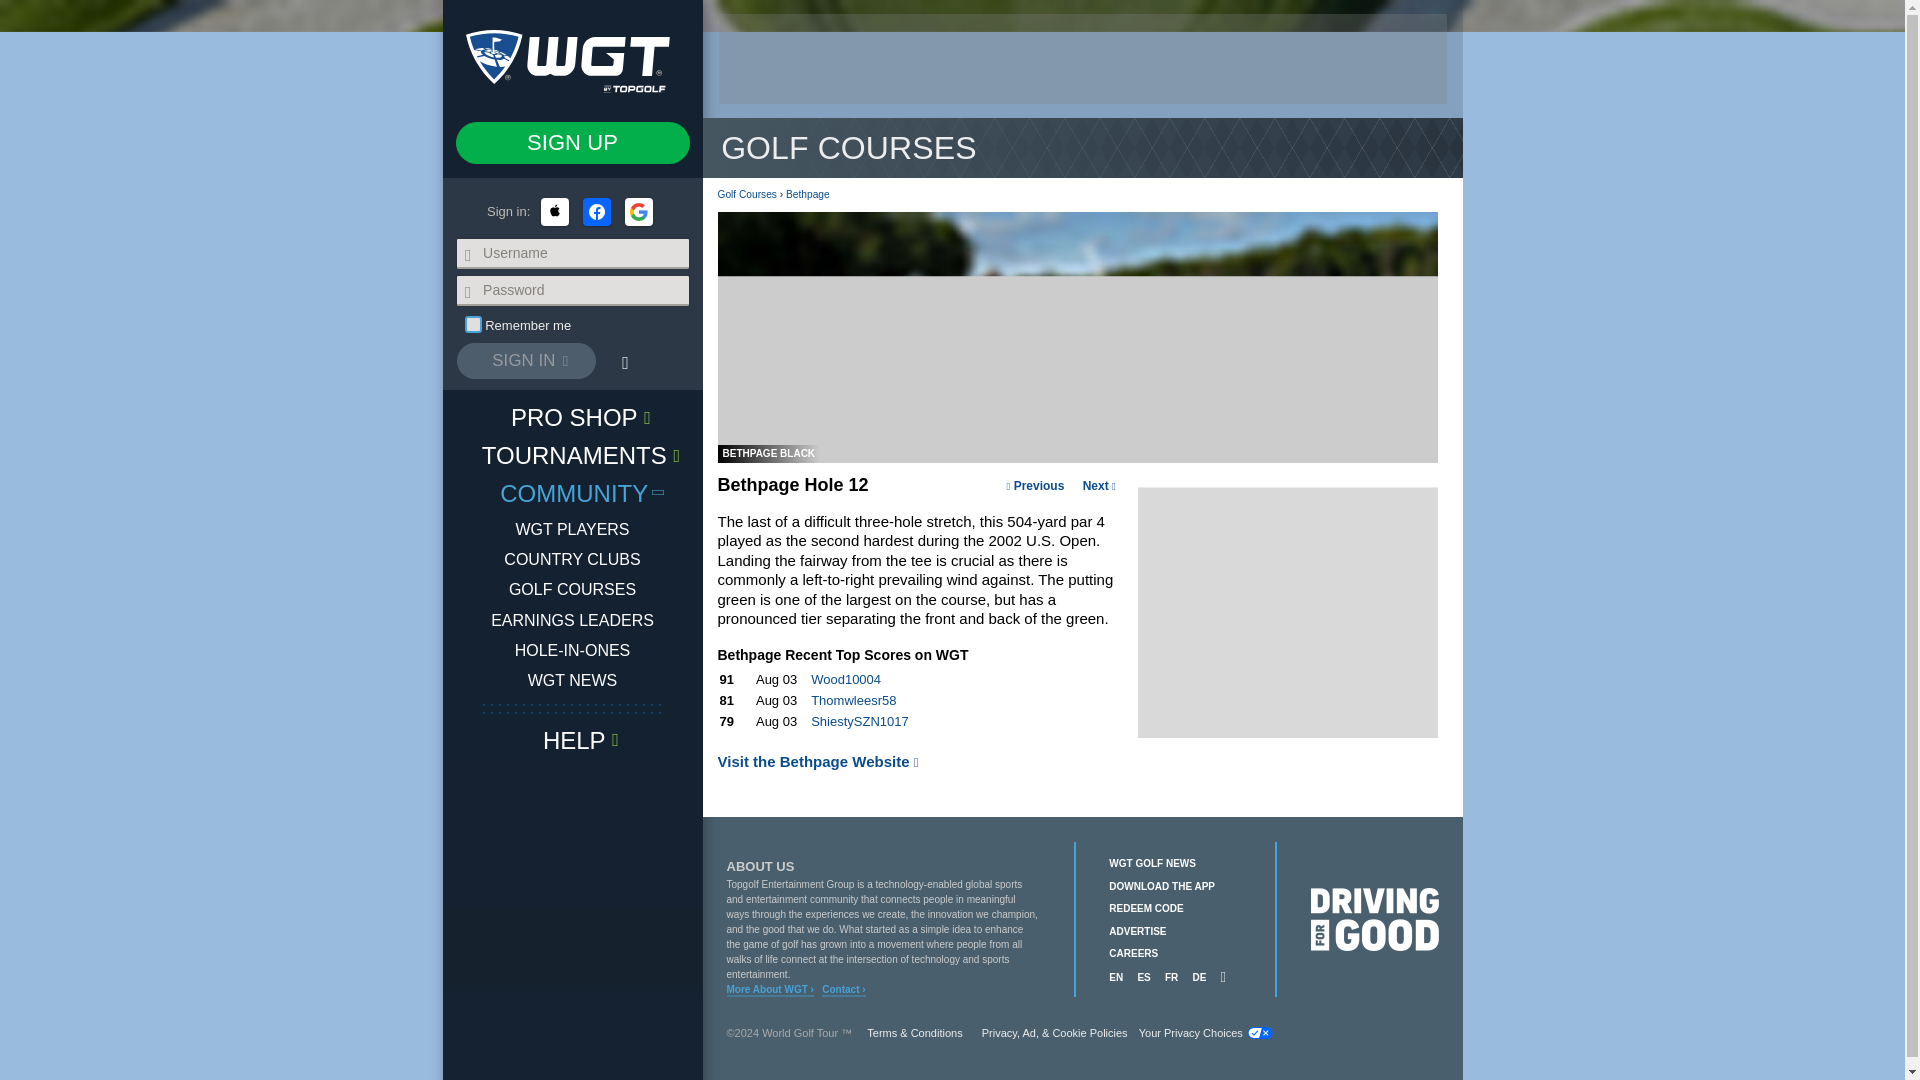 The width and height of the screenshot is (1920, 1080). I want to click on Sign in with Apple, so click(554, 211).